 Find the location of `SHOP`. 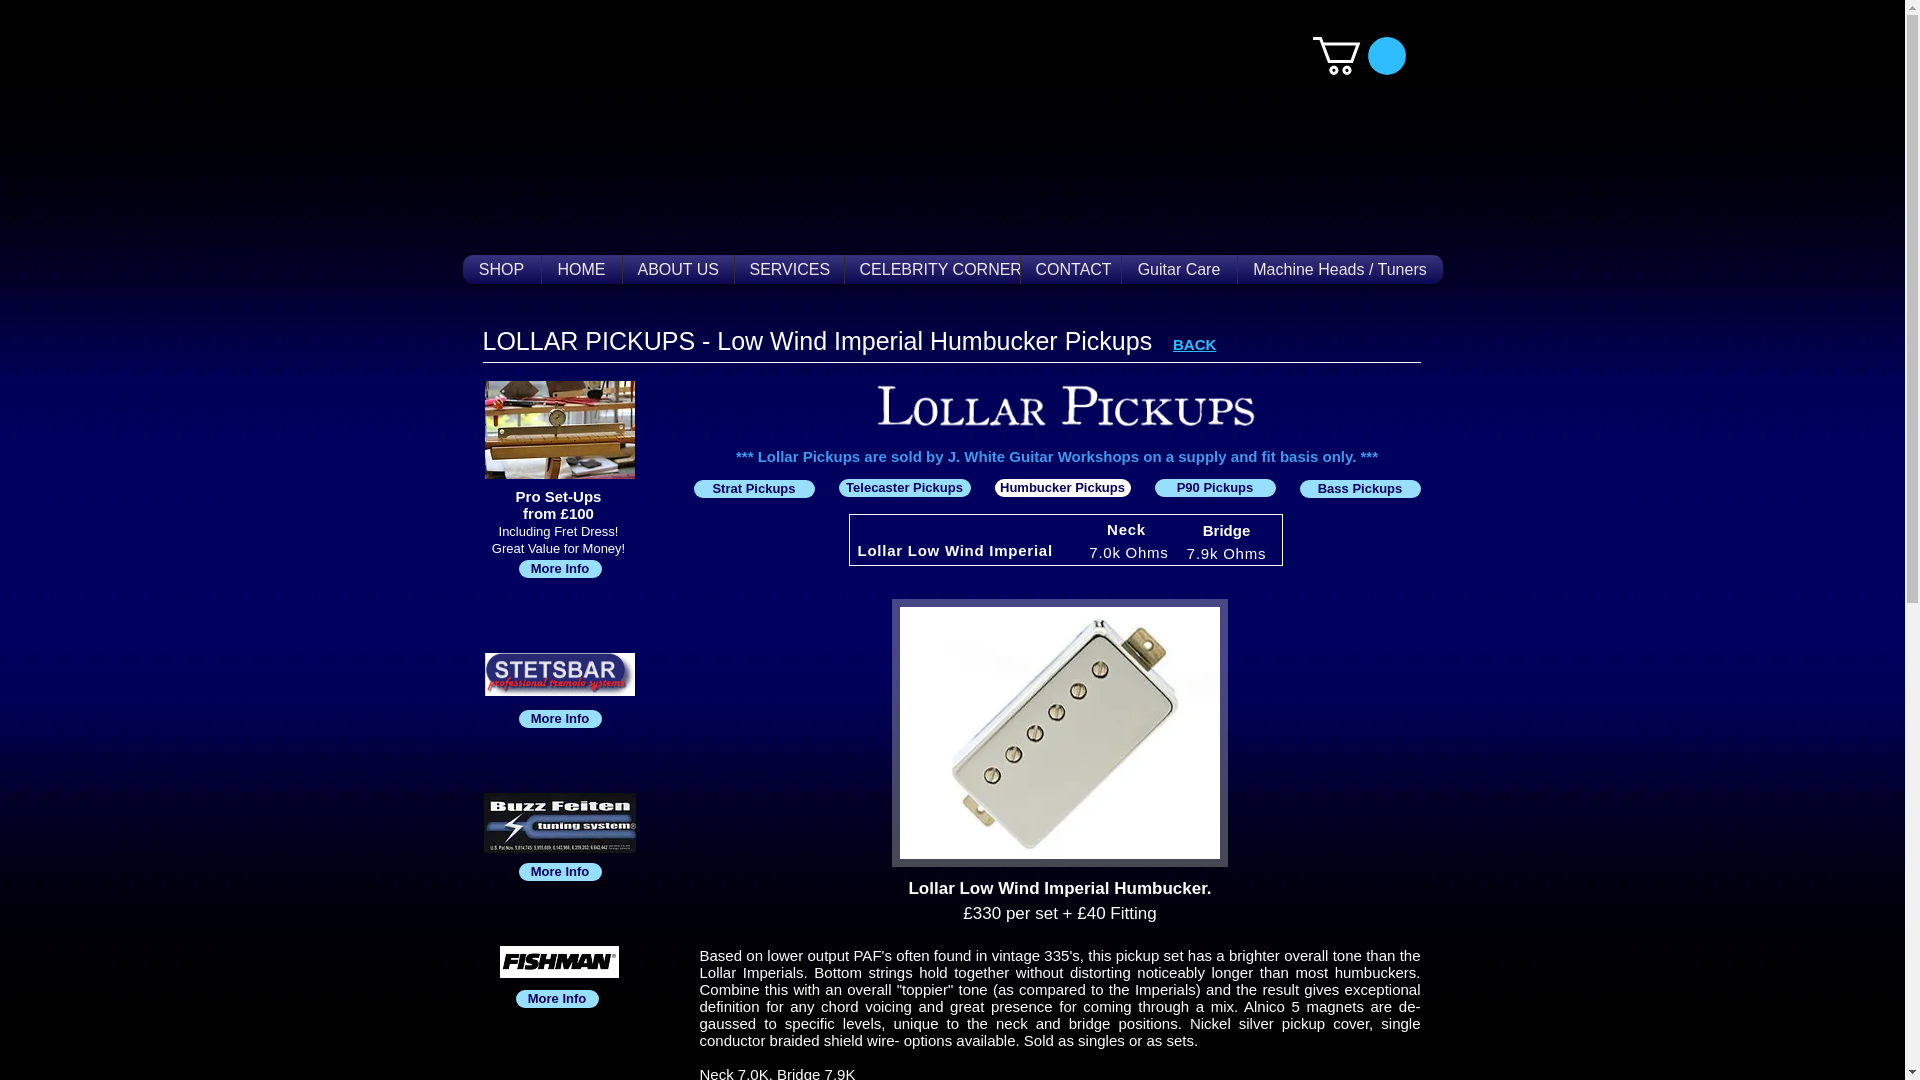

SHOP is located at coordinates (502, 269).